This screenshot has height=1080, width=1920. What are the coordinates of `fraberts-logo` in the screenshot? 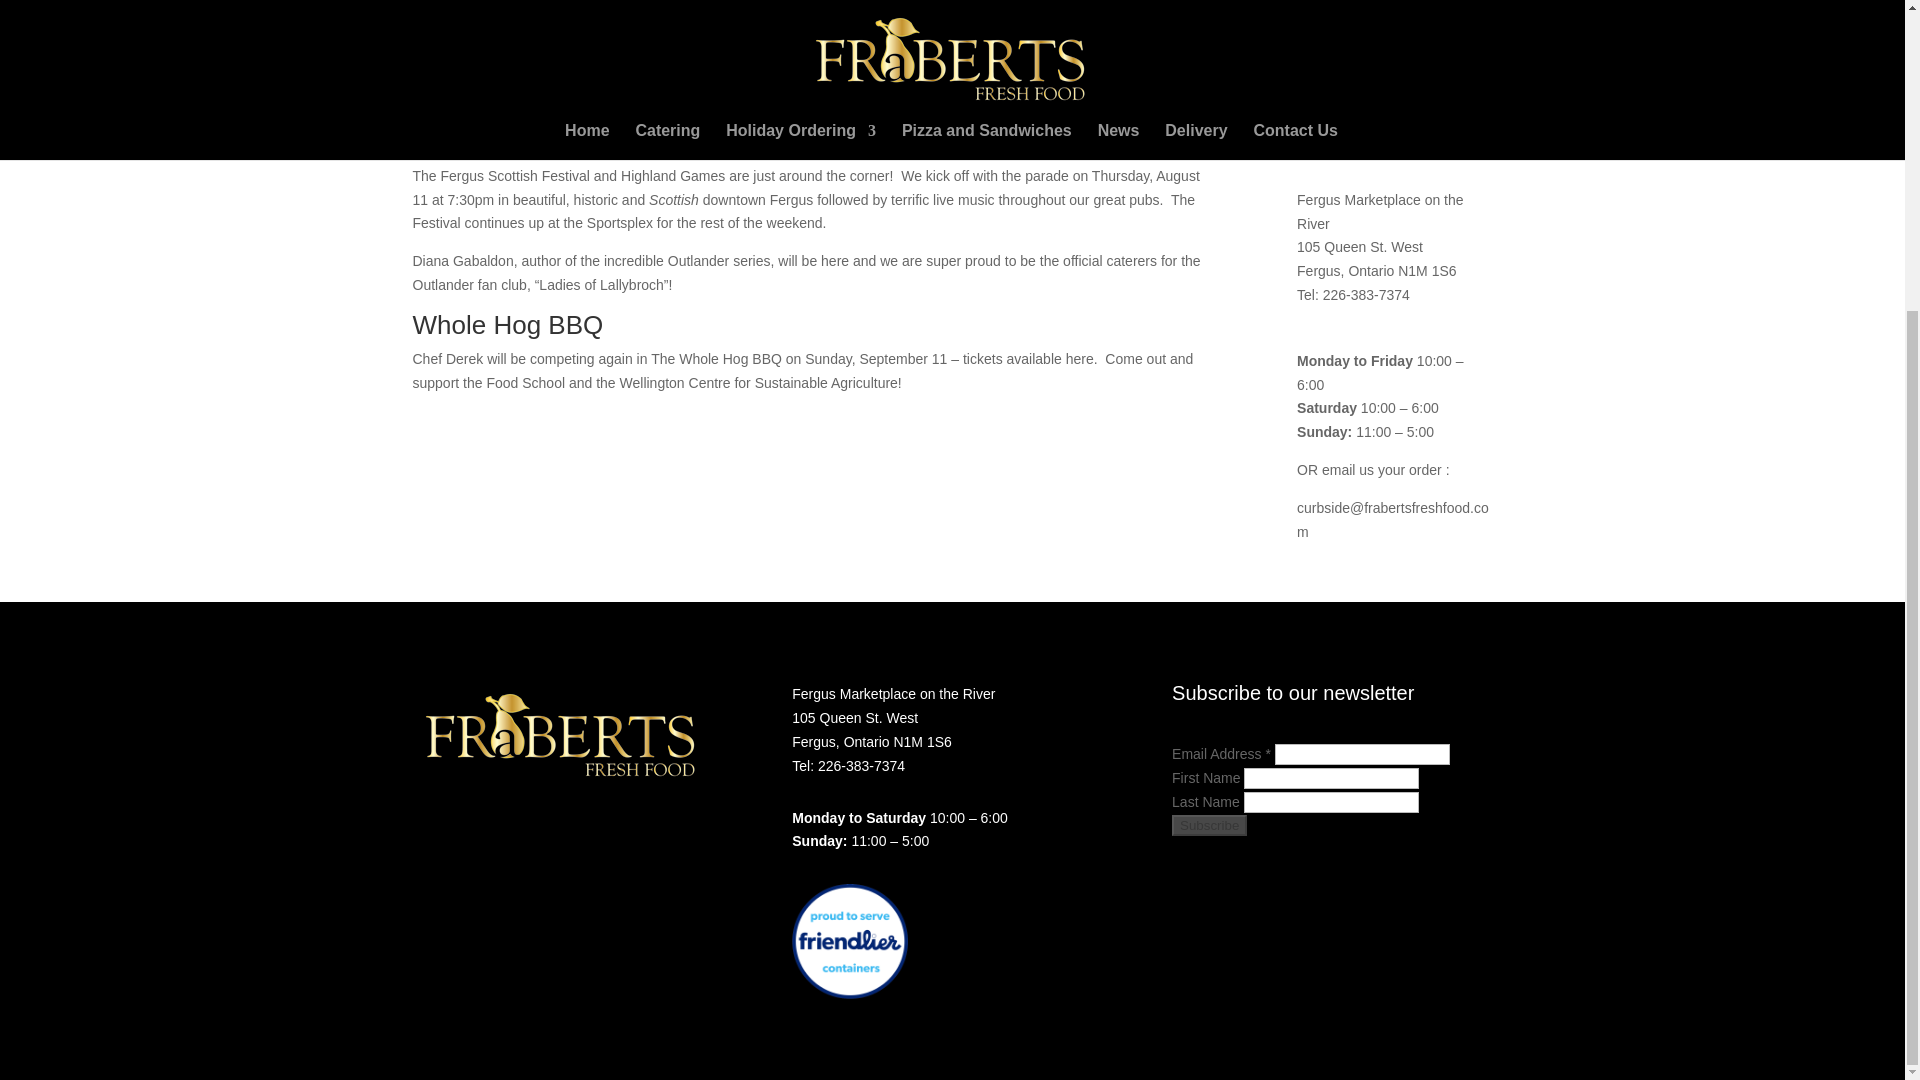 It's located at (562, 736).